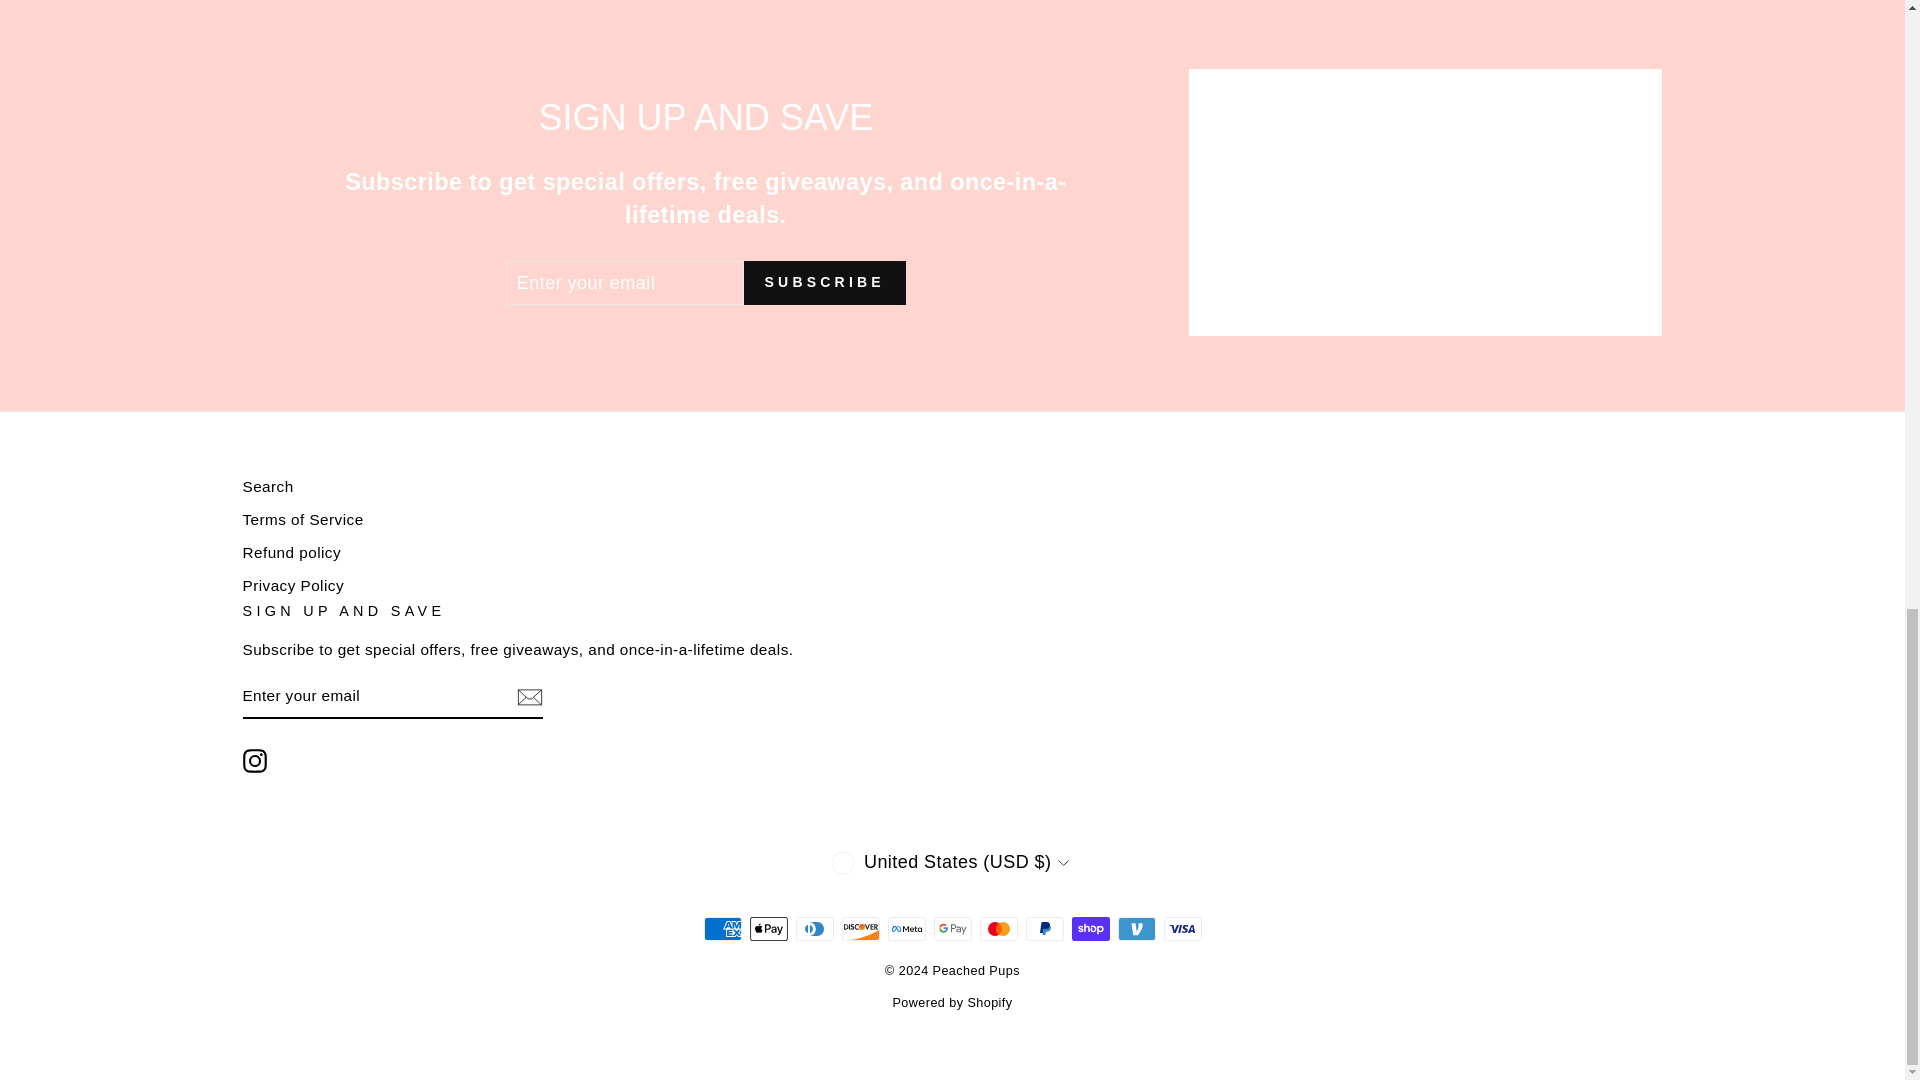 The image size is (1920, 1080). What do you see at coordinates (254, 761) in the screenshot?
I see `Peached Pups on Instagram` at bounding box center [254, 761].